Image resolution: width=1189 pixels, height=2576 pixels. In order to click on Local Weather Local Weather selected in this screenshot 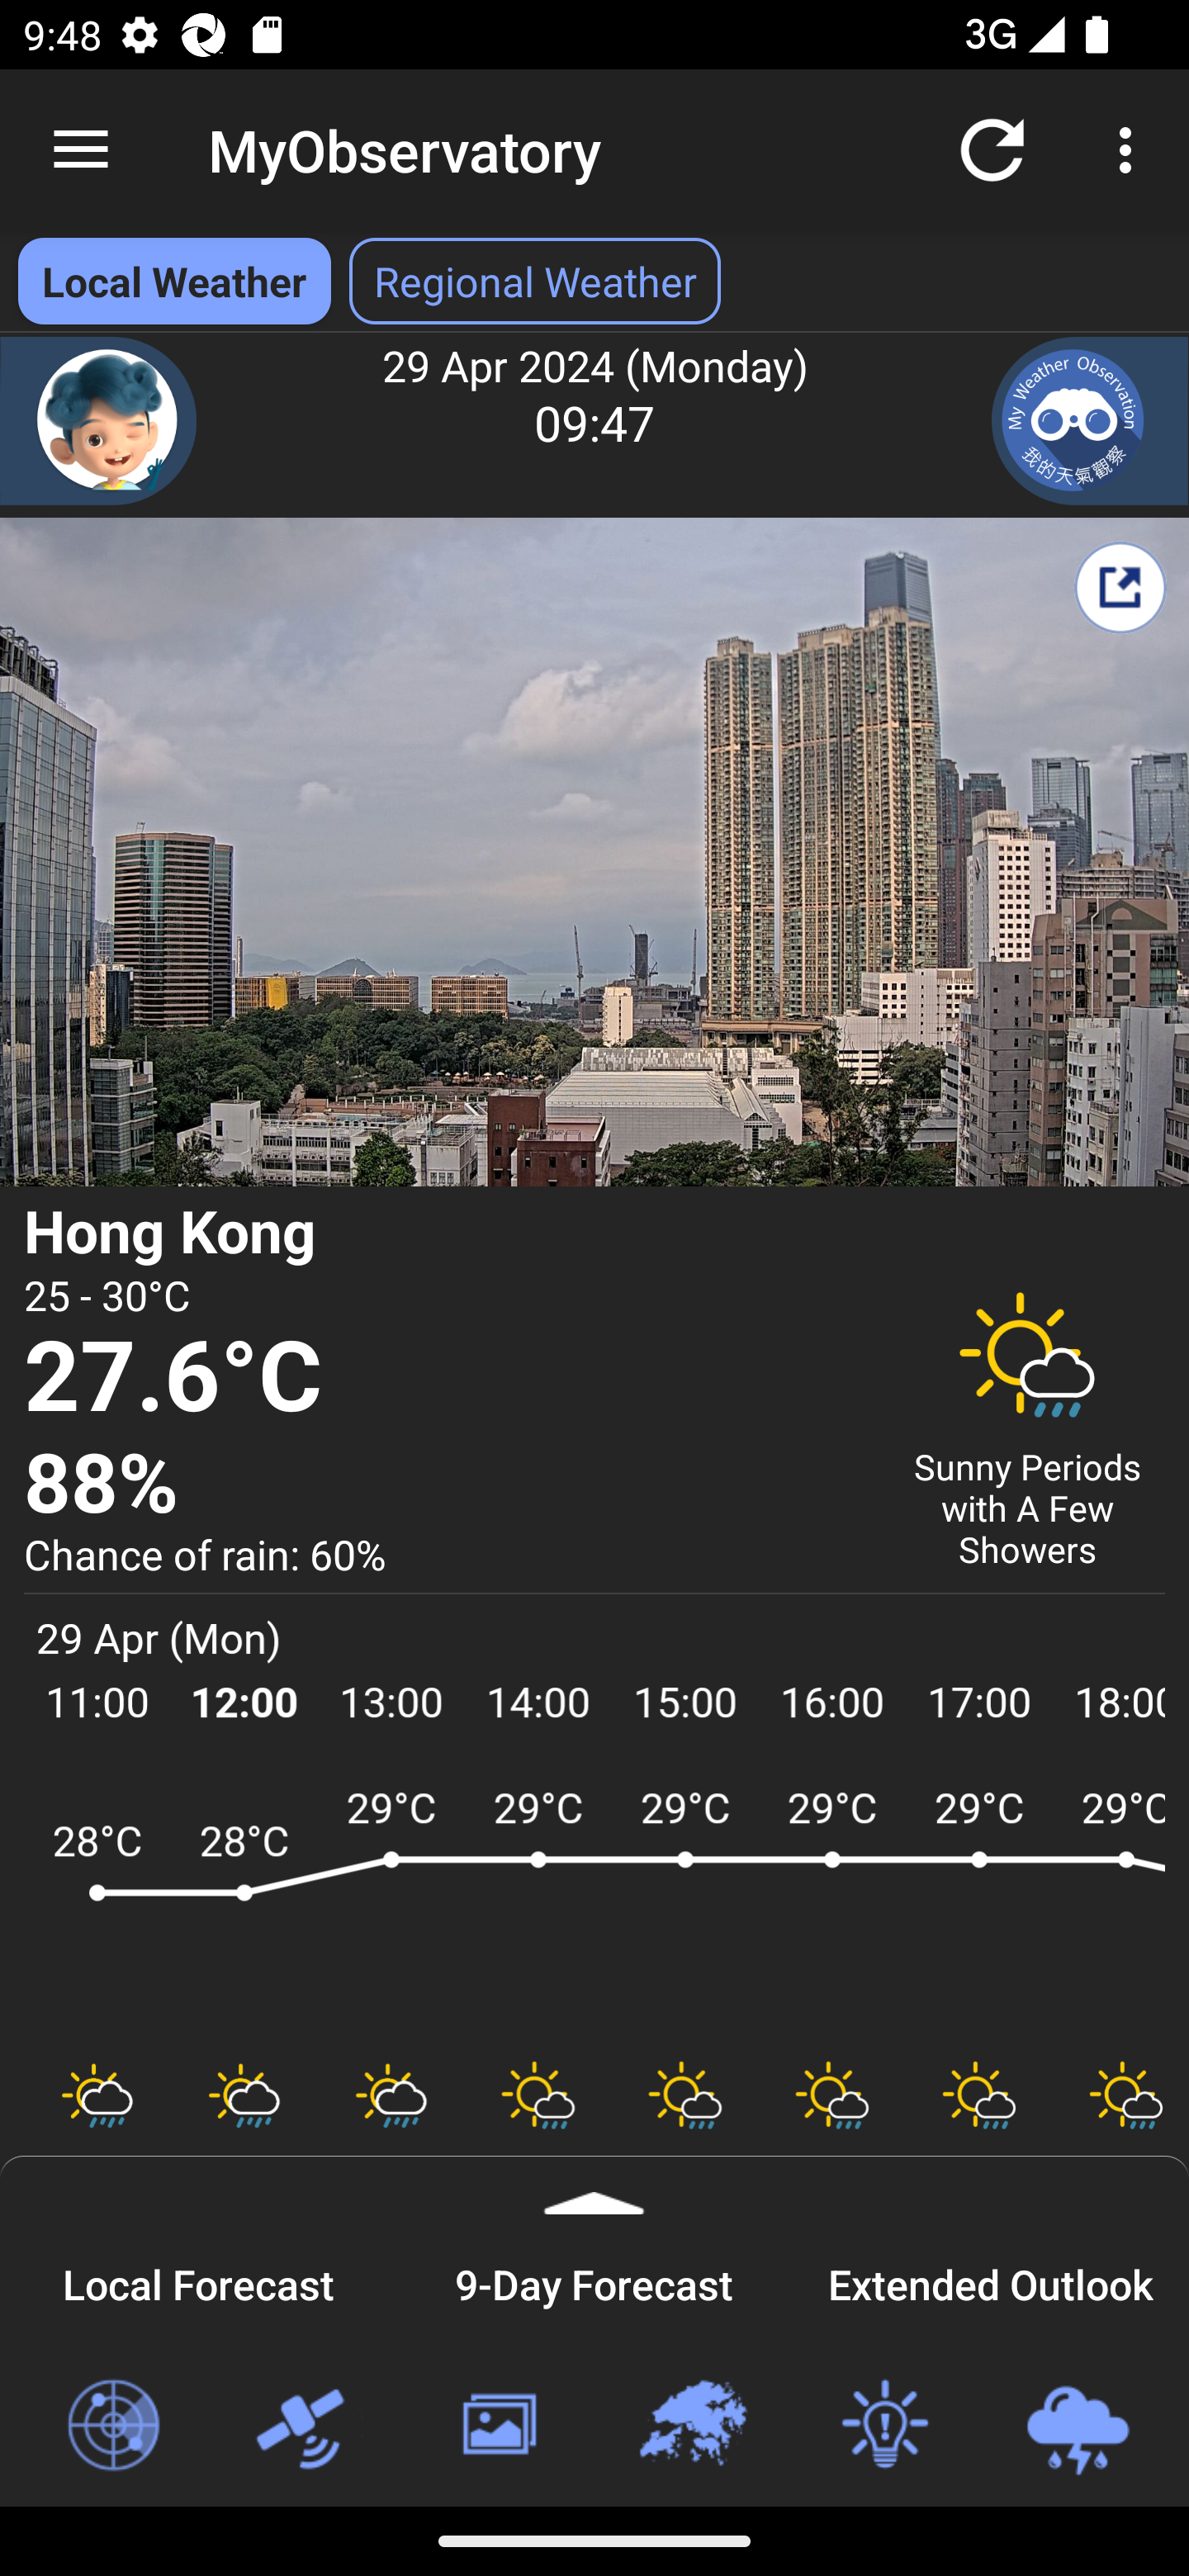, I will do `click(173, 281)`.